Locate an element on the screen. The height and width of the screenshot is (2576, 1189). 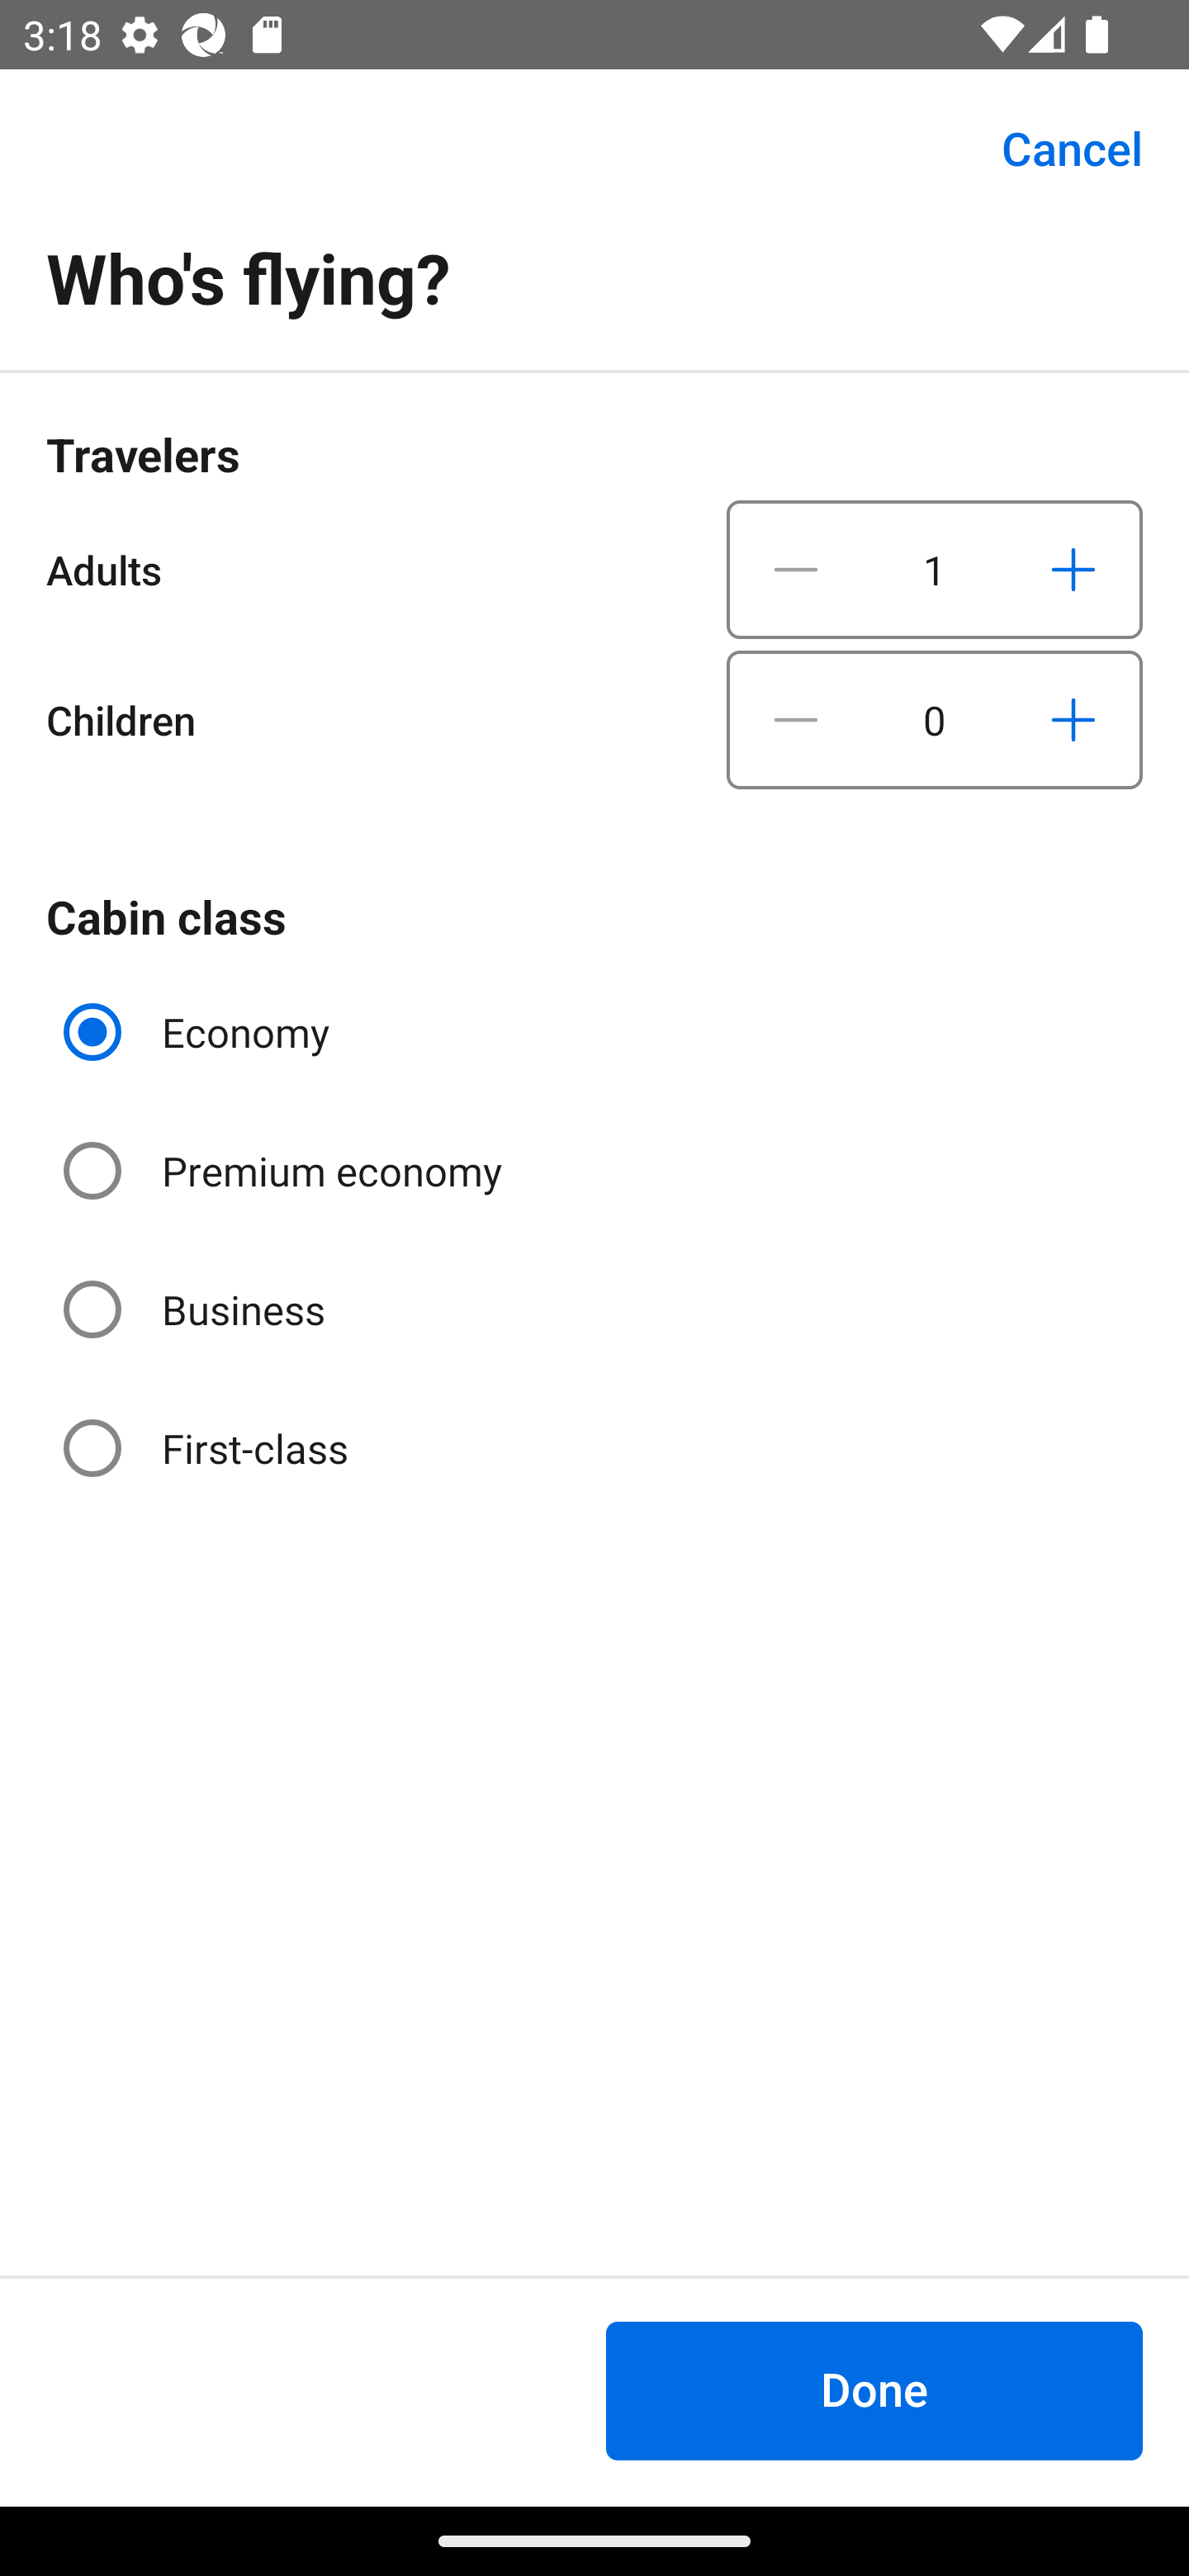
First-class is located at coordinates (208, 1447).